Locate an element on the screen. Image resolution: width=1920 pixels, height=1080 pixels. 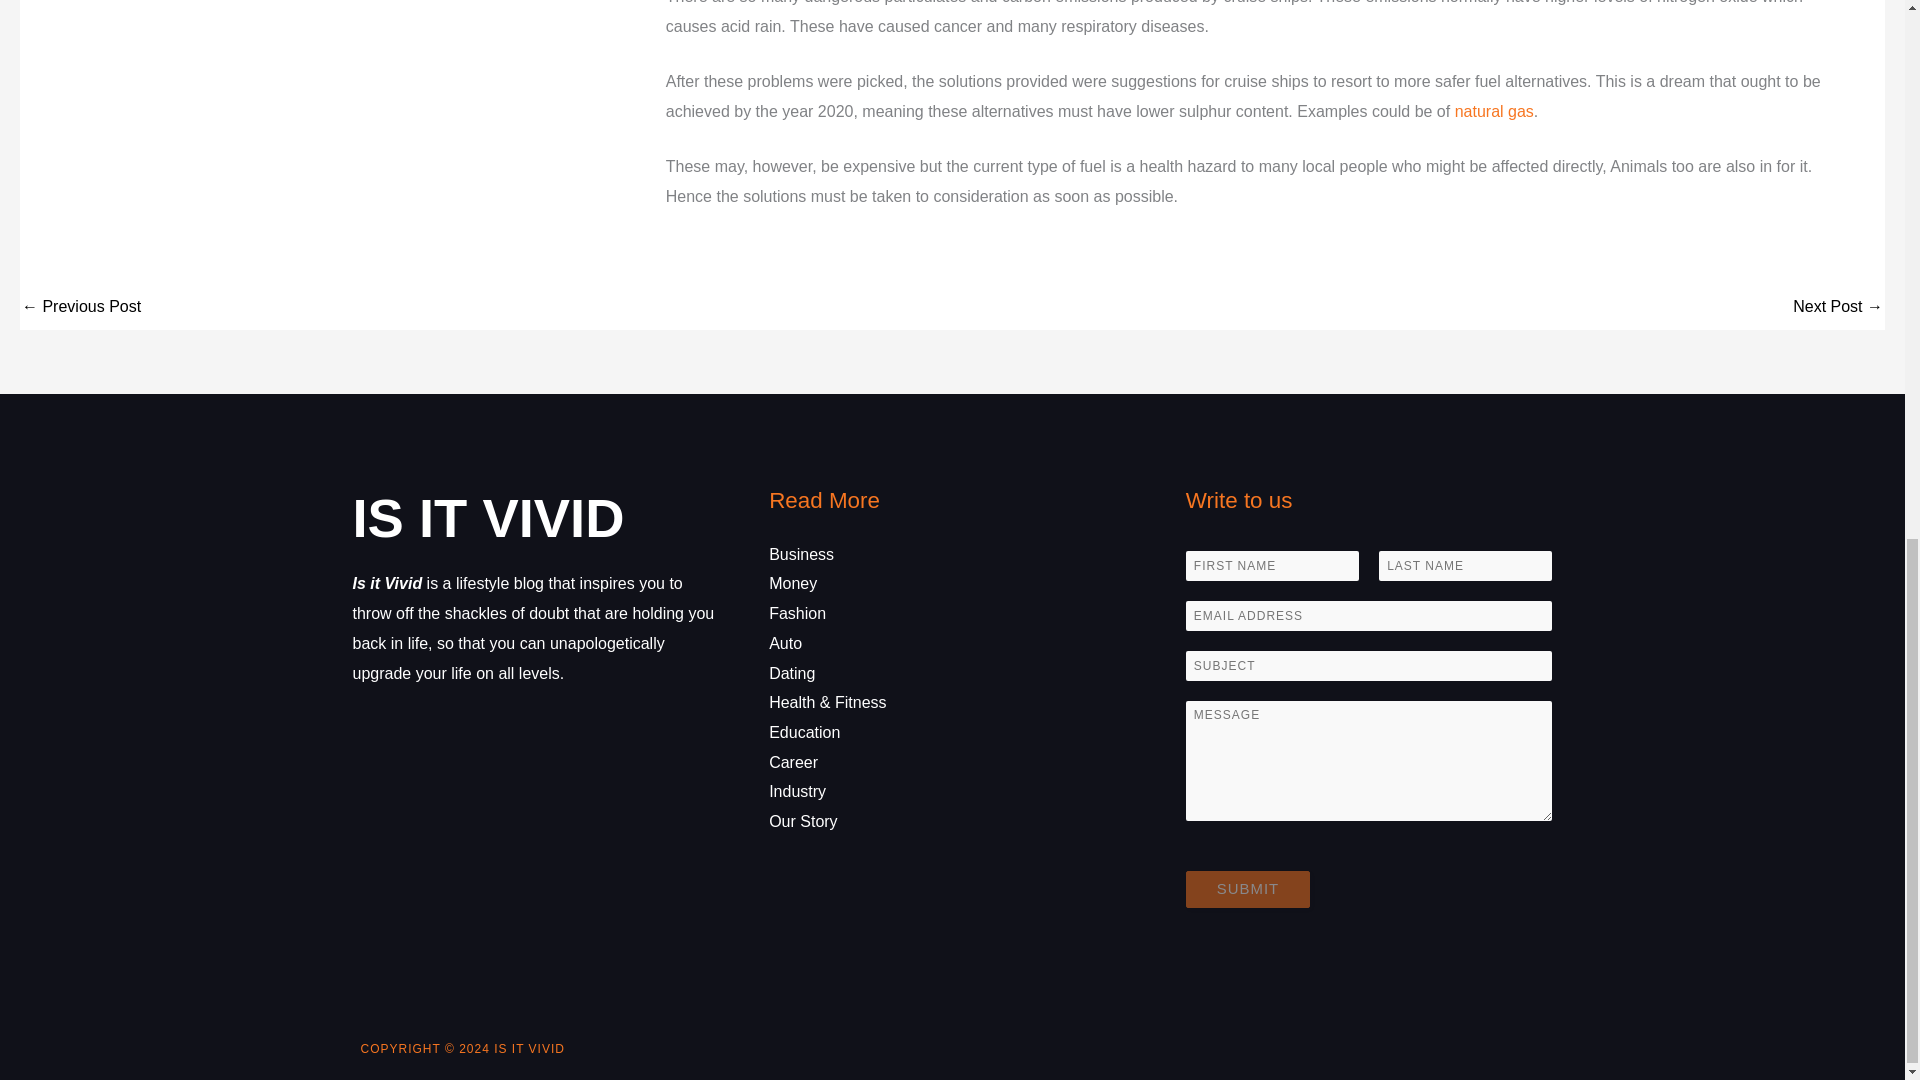
Industry is located at coordinates (797, 792).